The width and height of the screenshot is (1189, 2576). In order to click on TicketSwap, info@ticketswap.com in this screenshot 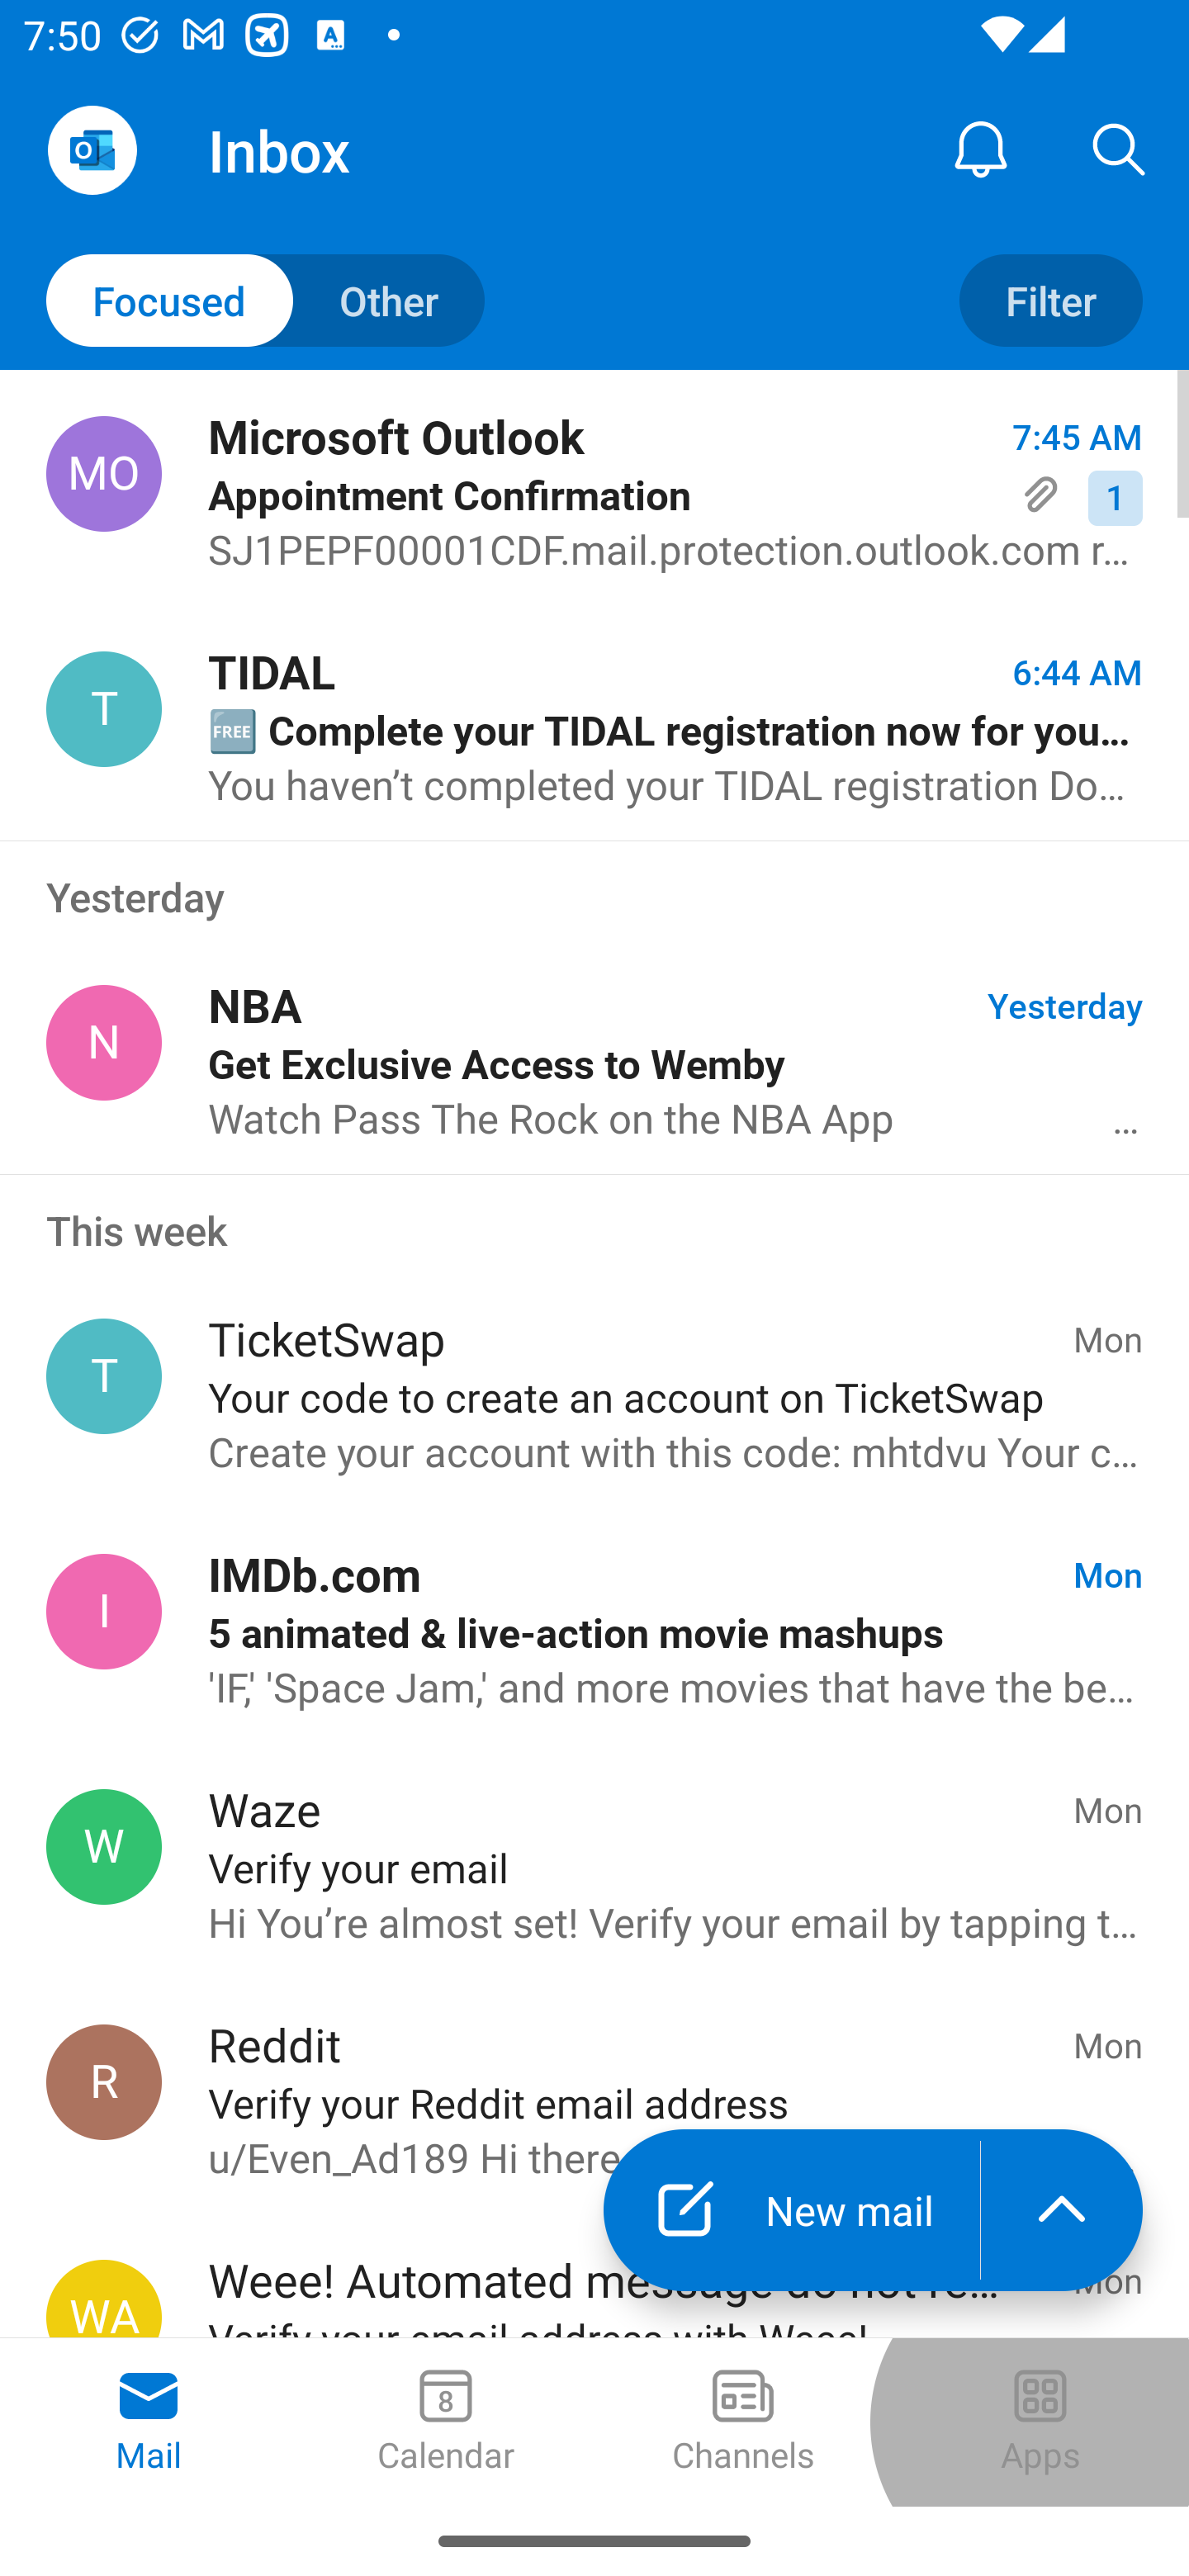, I will do `click(104, 1376)`.